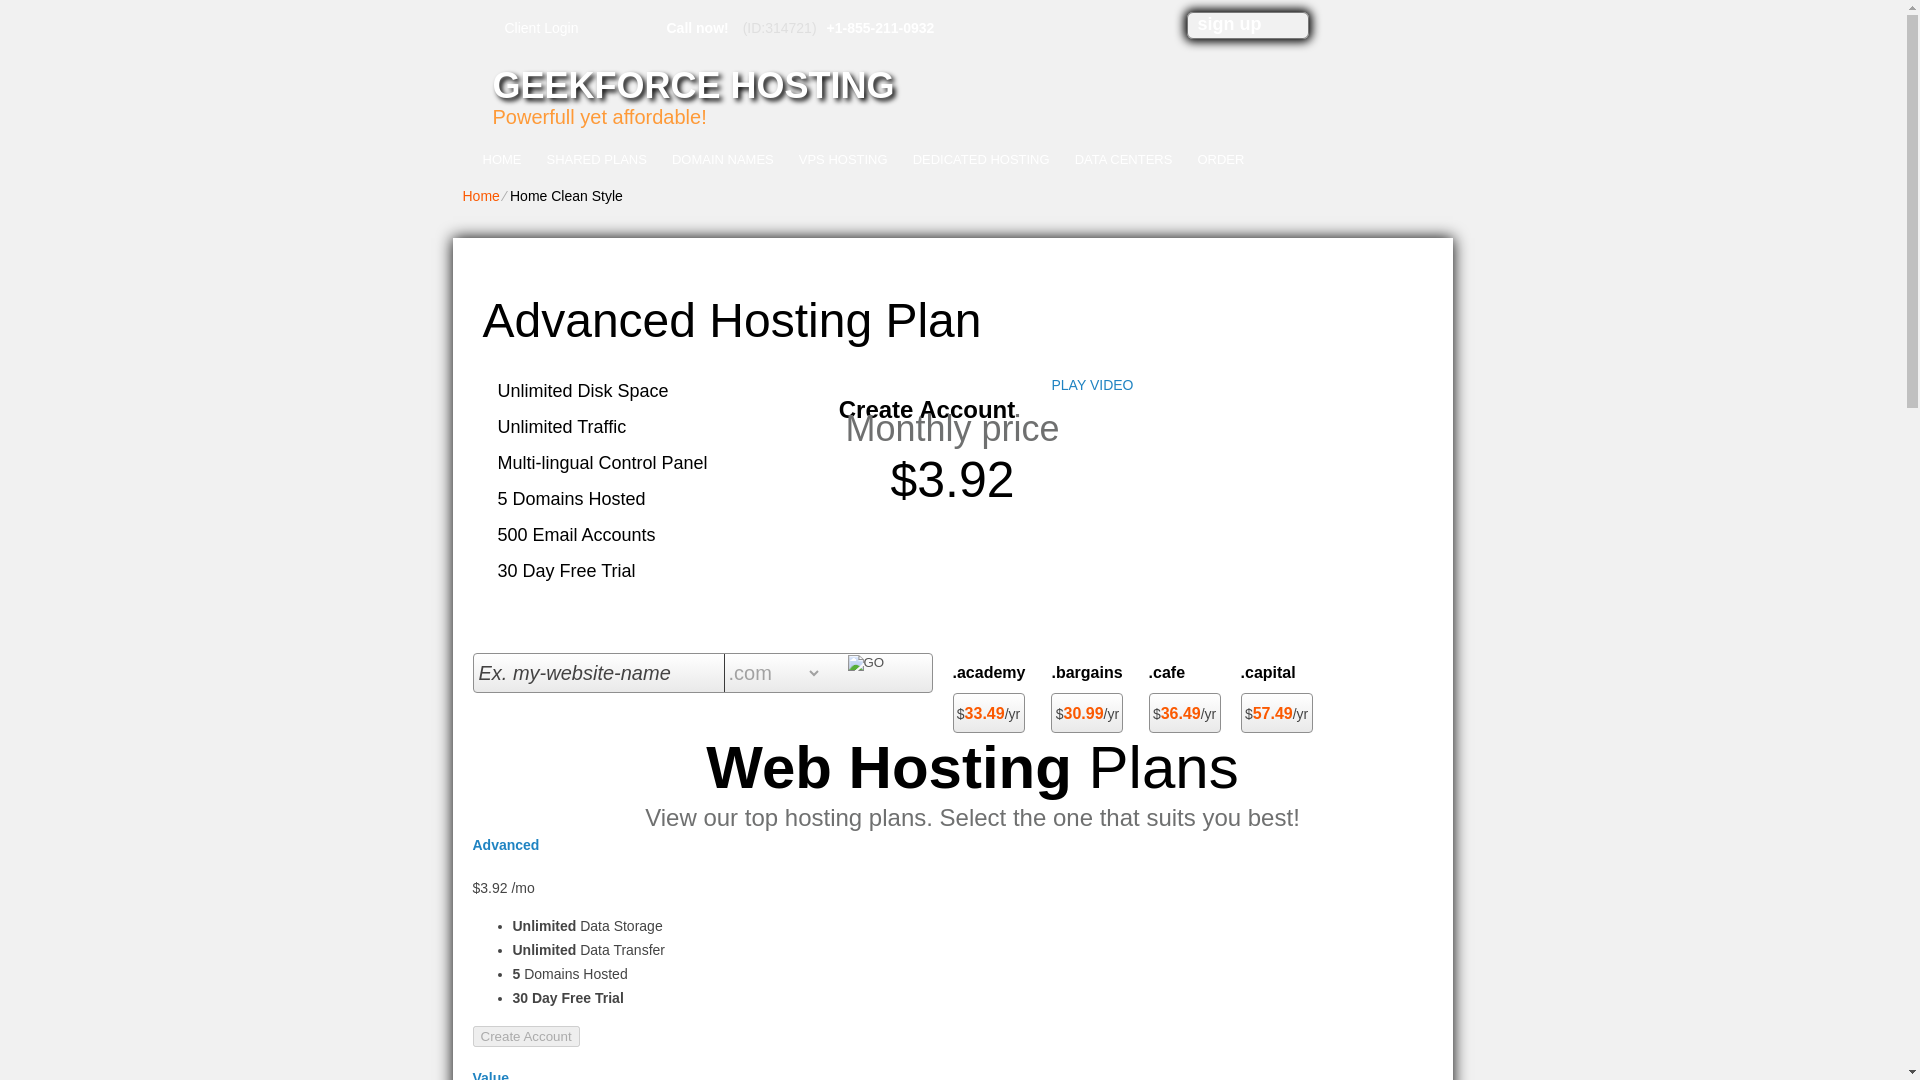 The image size is (1920, 1080). Describe the element at coordinates (1093, 384) in the screenshot. I see `PLAY VIDEO` at that location.